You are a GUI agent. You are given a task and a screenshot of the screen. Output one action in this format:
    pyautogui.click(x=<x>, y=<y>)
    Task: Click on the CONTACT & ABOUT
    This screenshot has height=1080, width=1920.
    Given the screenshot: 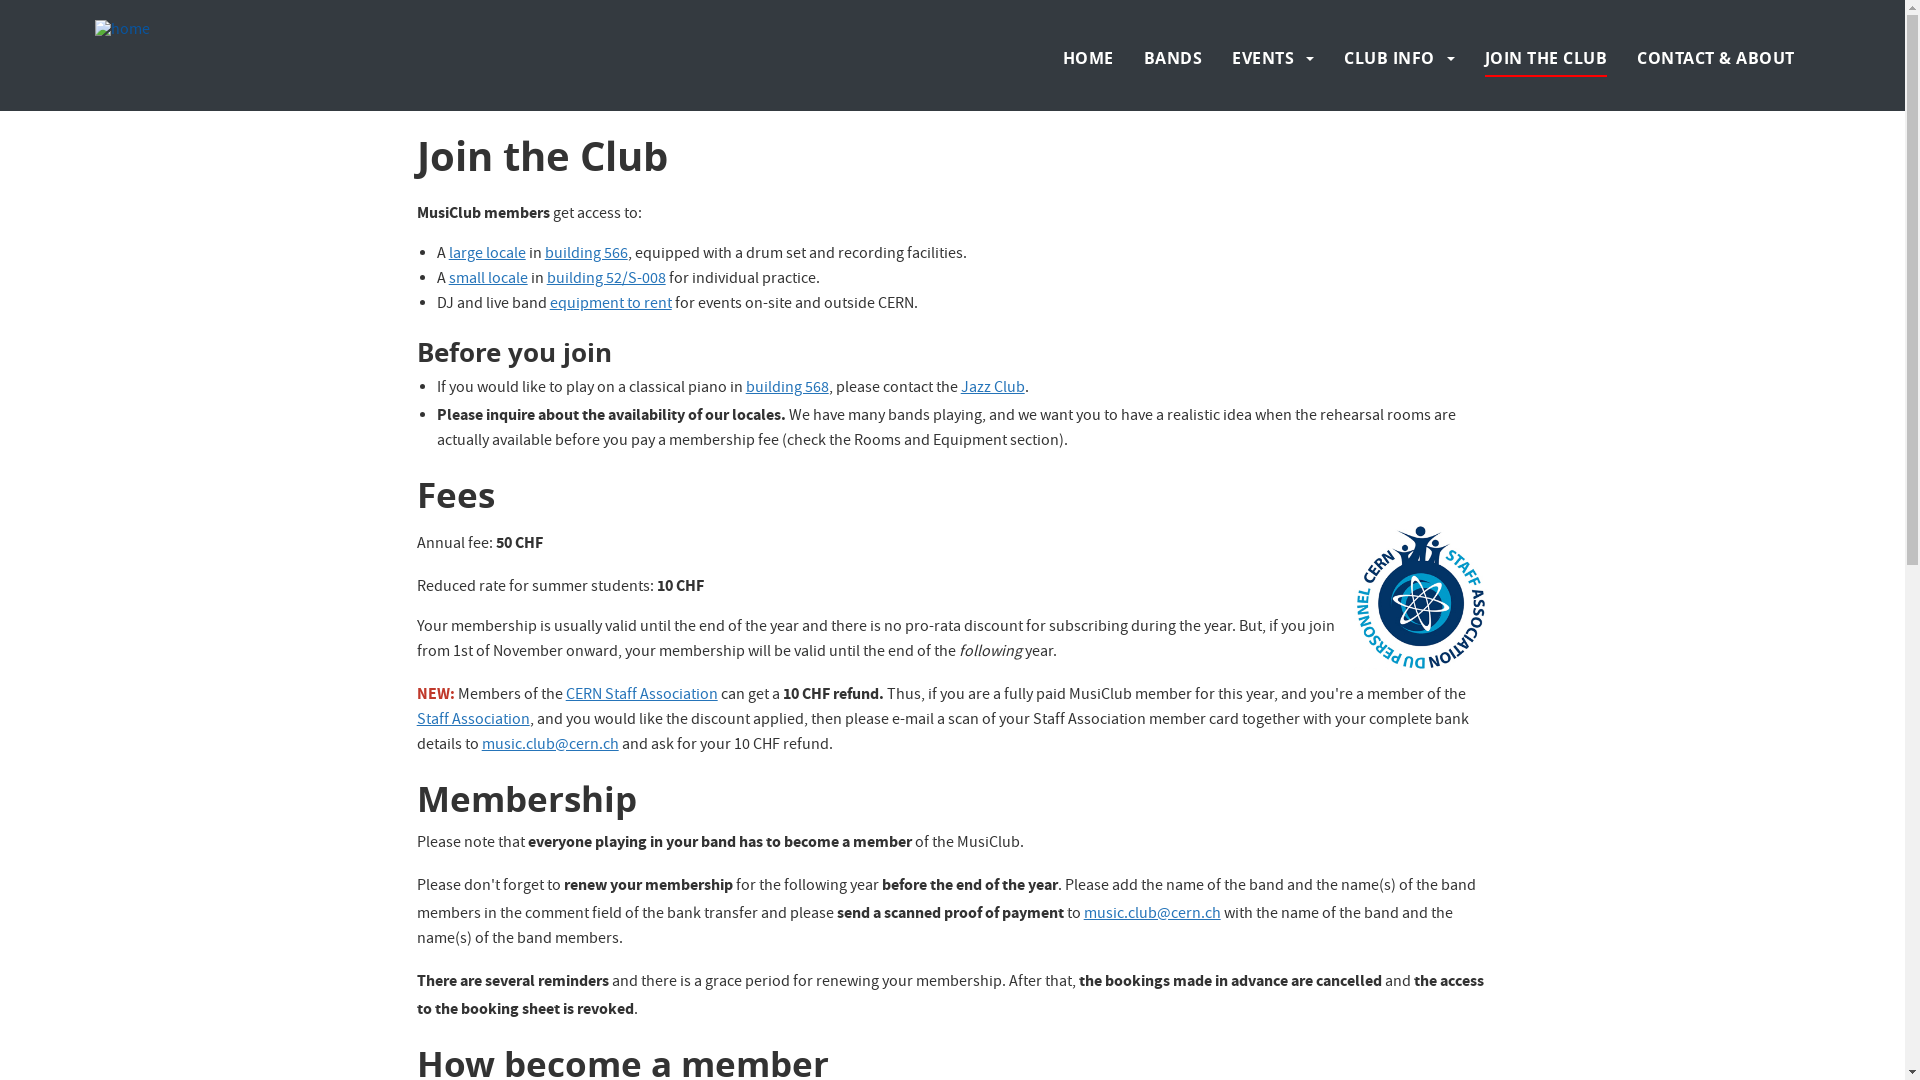 What is the action you would take?
    pyautogui.click(x=1716, y=58)
    